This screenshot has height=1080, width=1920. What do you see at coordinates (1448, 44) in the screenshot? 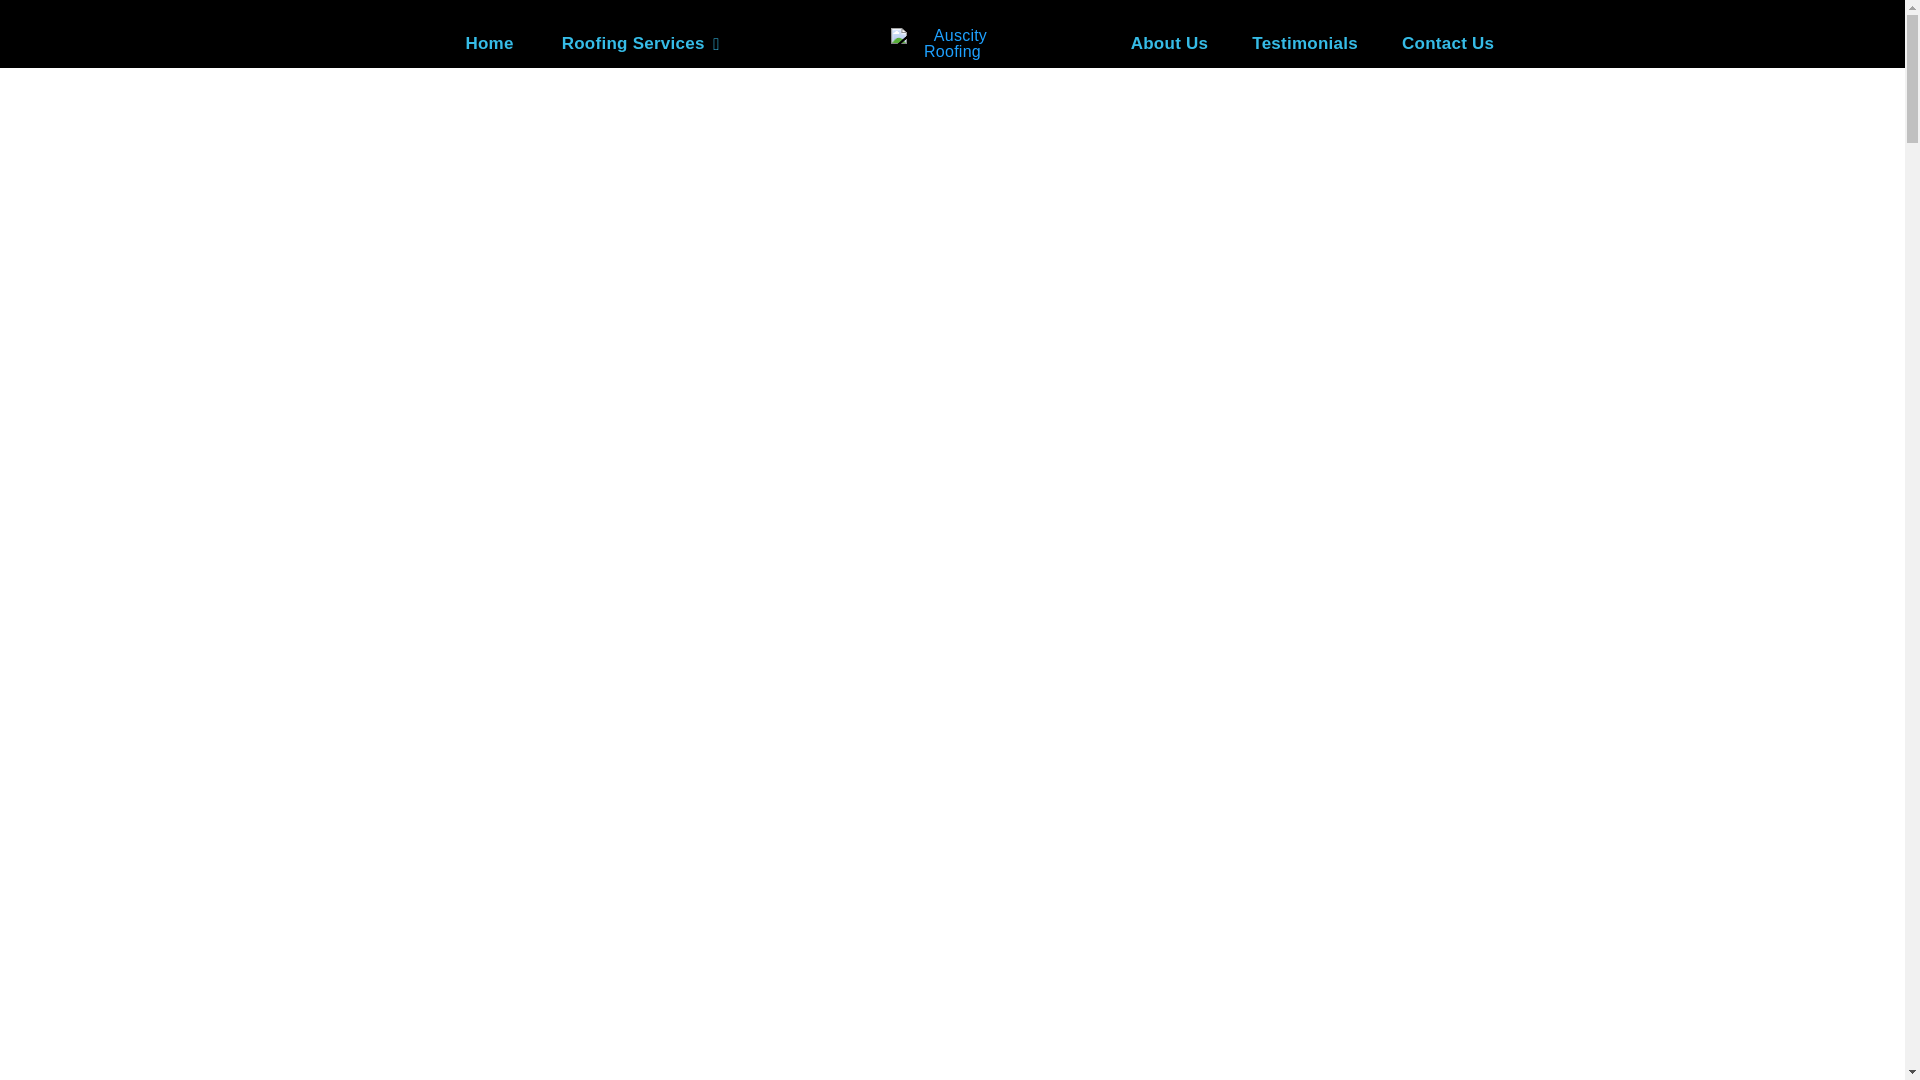
I see `Contact Us` at bounding box center [1448, 44].